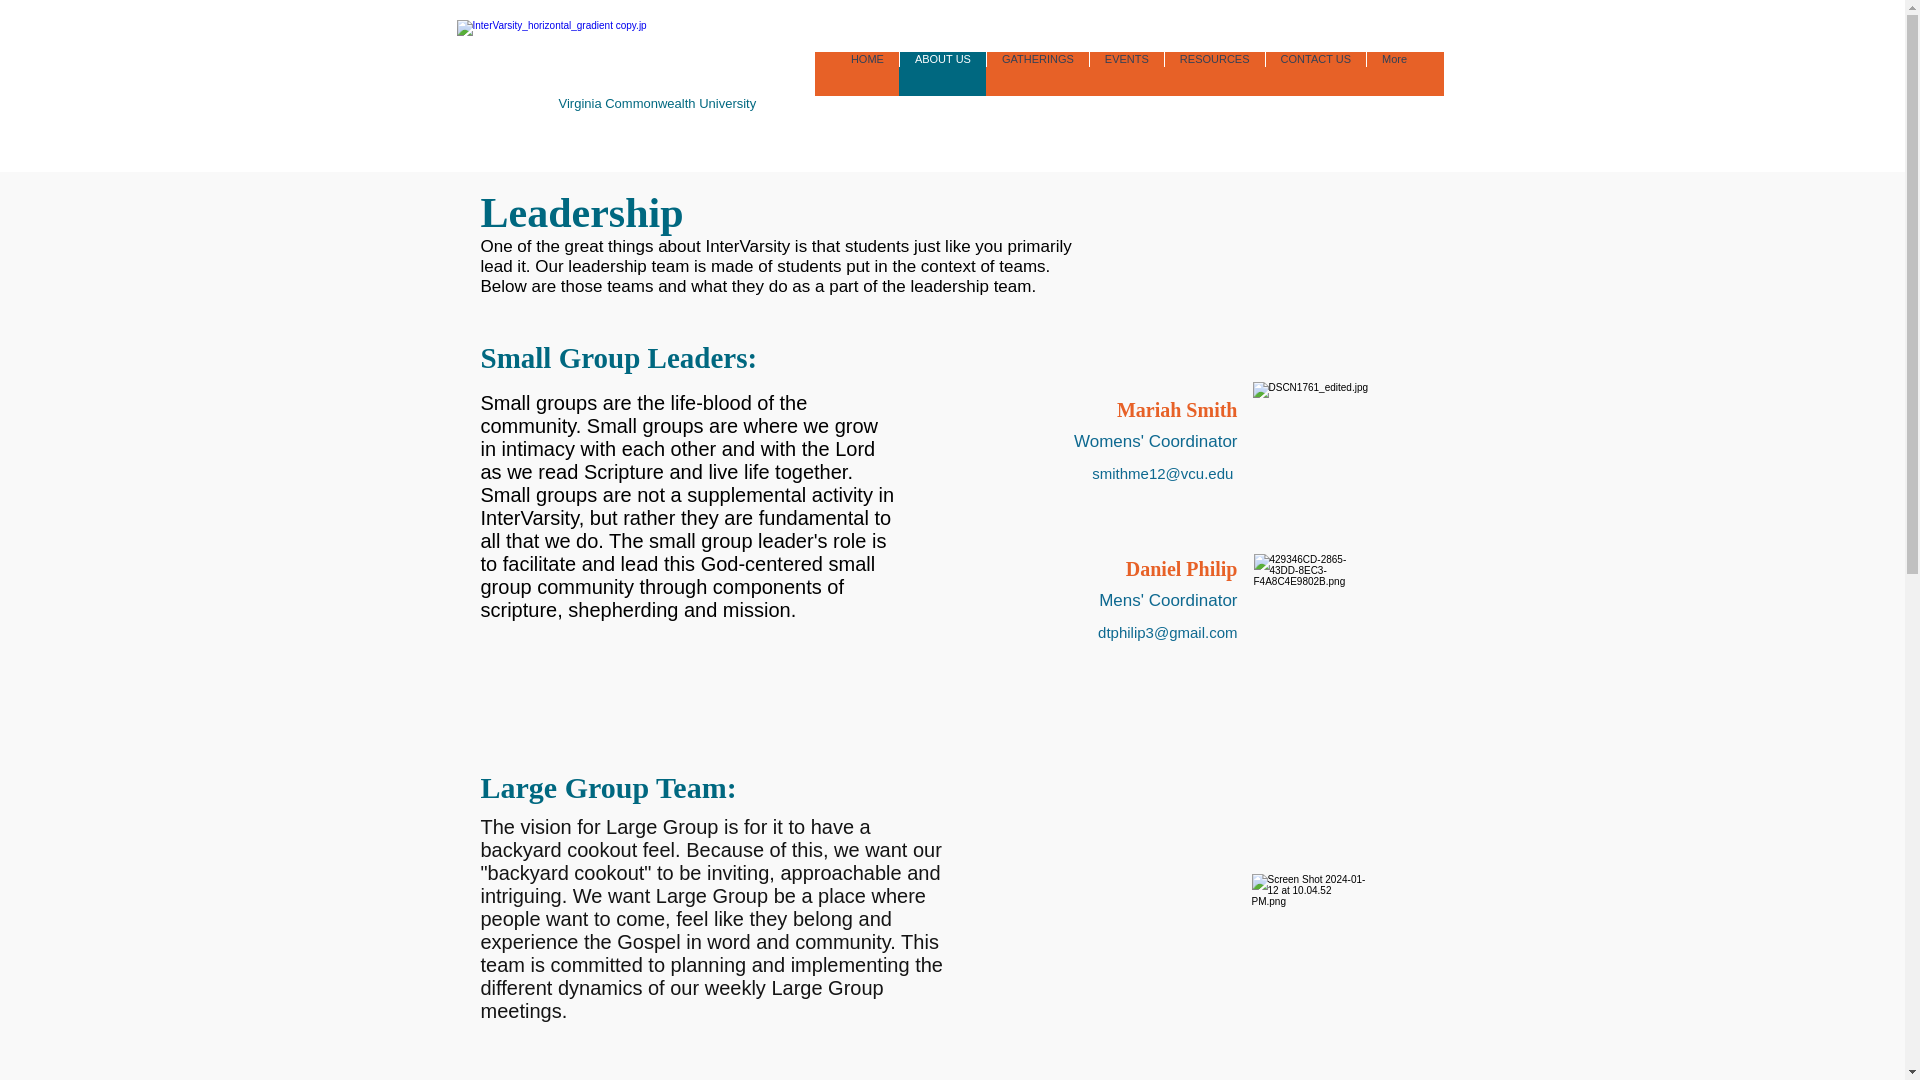 Image resolution: width=1920 pixels, height=1080 pixels. What do you see at coordinates (1316, 74) in the screenshot?
I see `CONTACT US` at bounding box center [1316, 74].